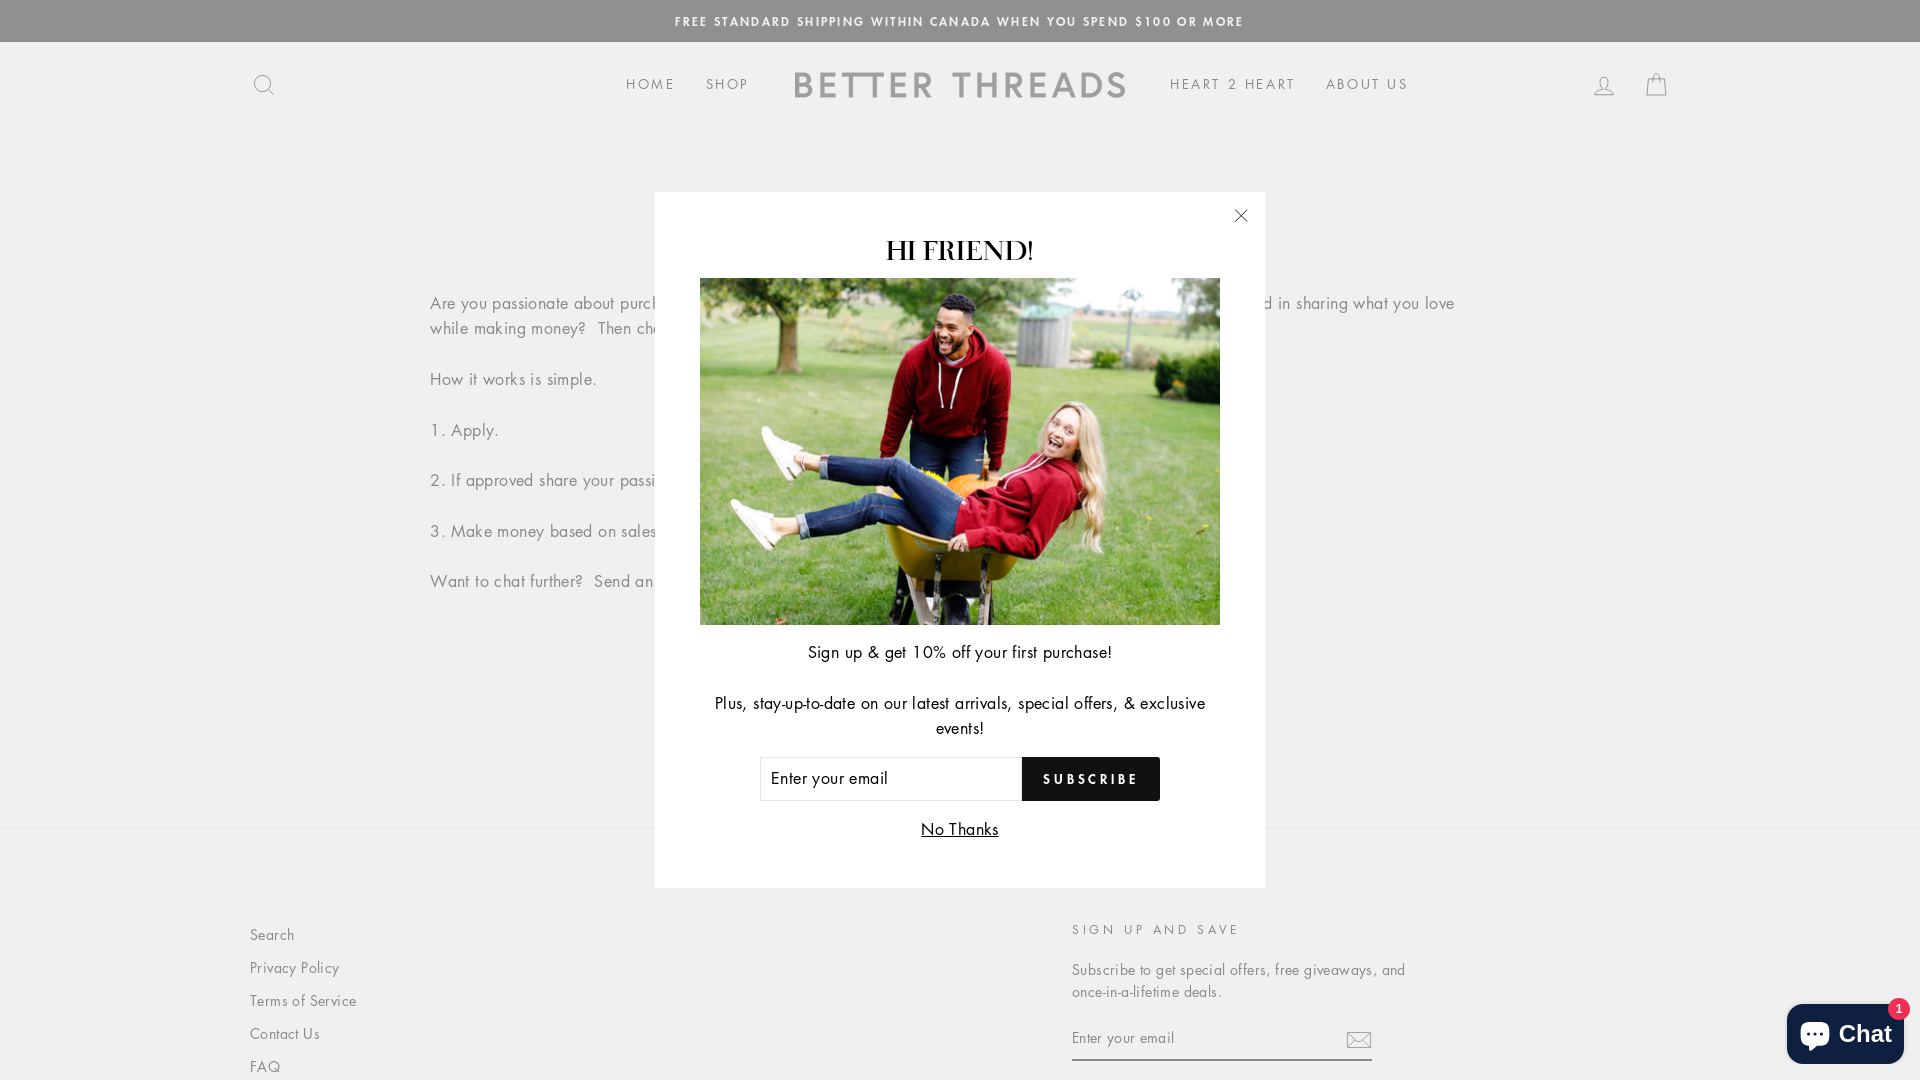 The width and height of the screenshot is (1920, 1080). Describe the element at coordinates (1233, 85) in the screenshot. I see `HEART 2 HEART` at that location.